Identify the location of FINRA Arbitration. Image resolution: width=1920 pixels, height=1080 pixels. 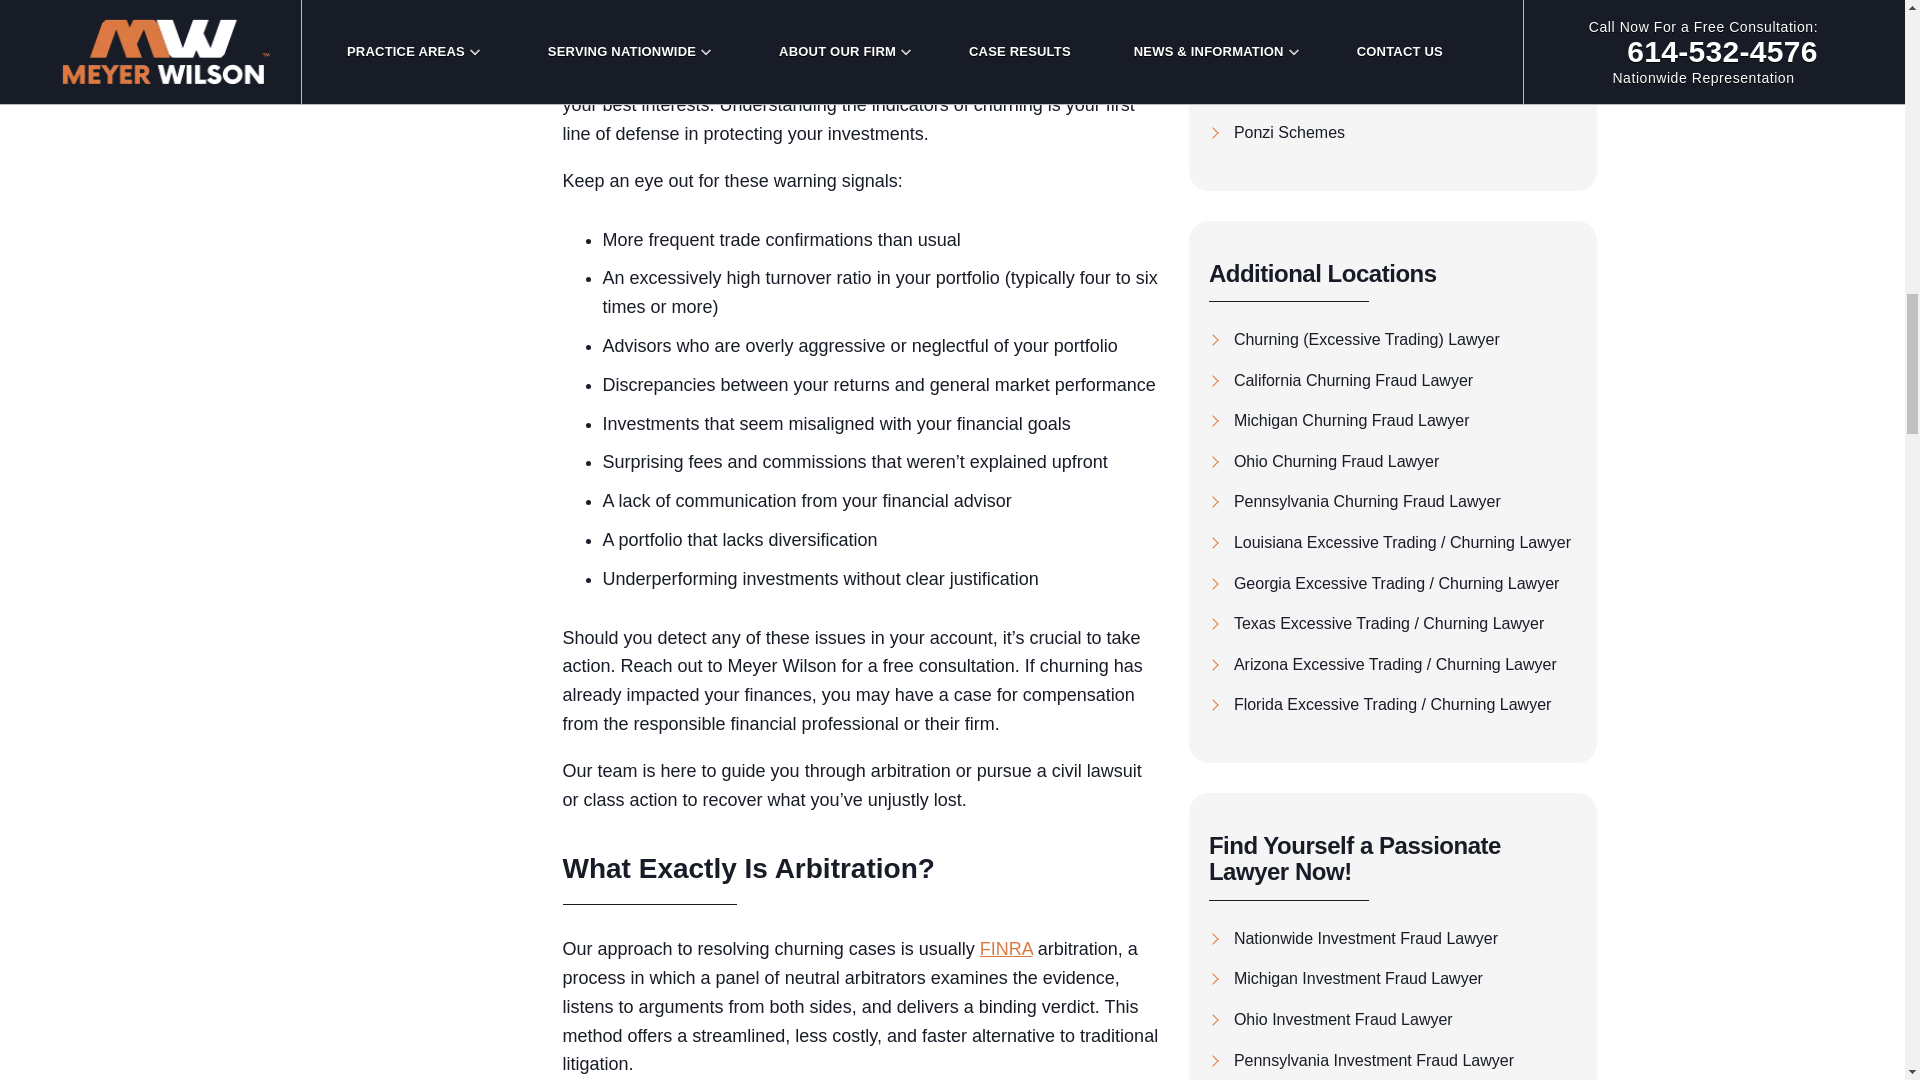
(1394, 51).